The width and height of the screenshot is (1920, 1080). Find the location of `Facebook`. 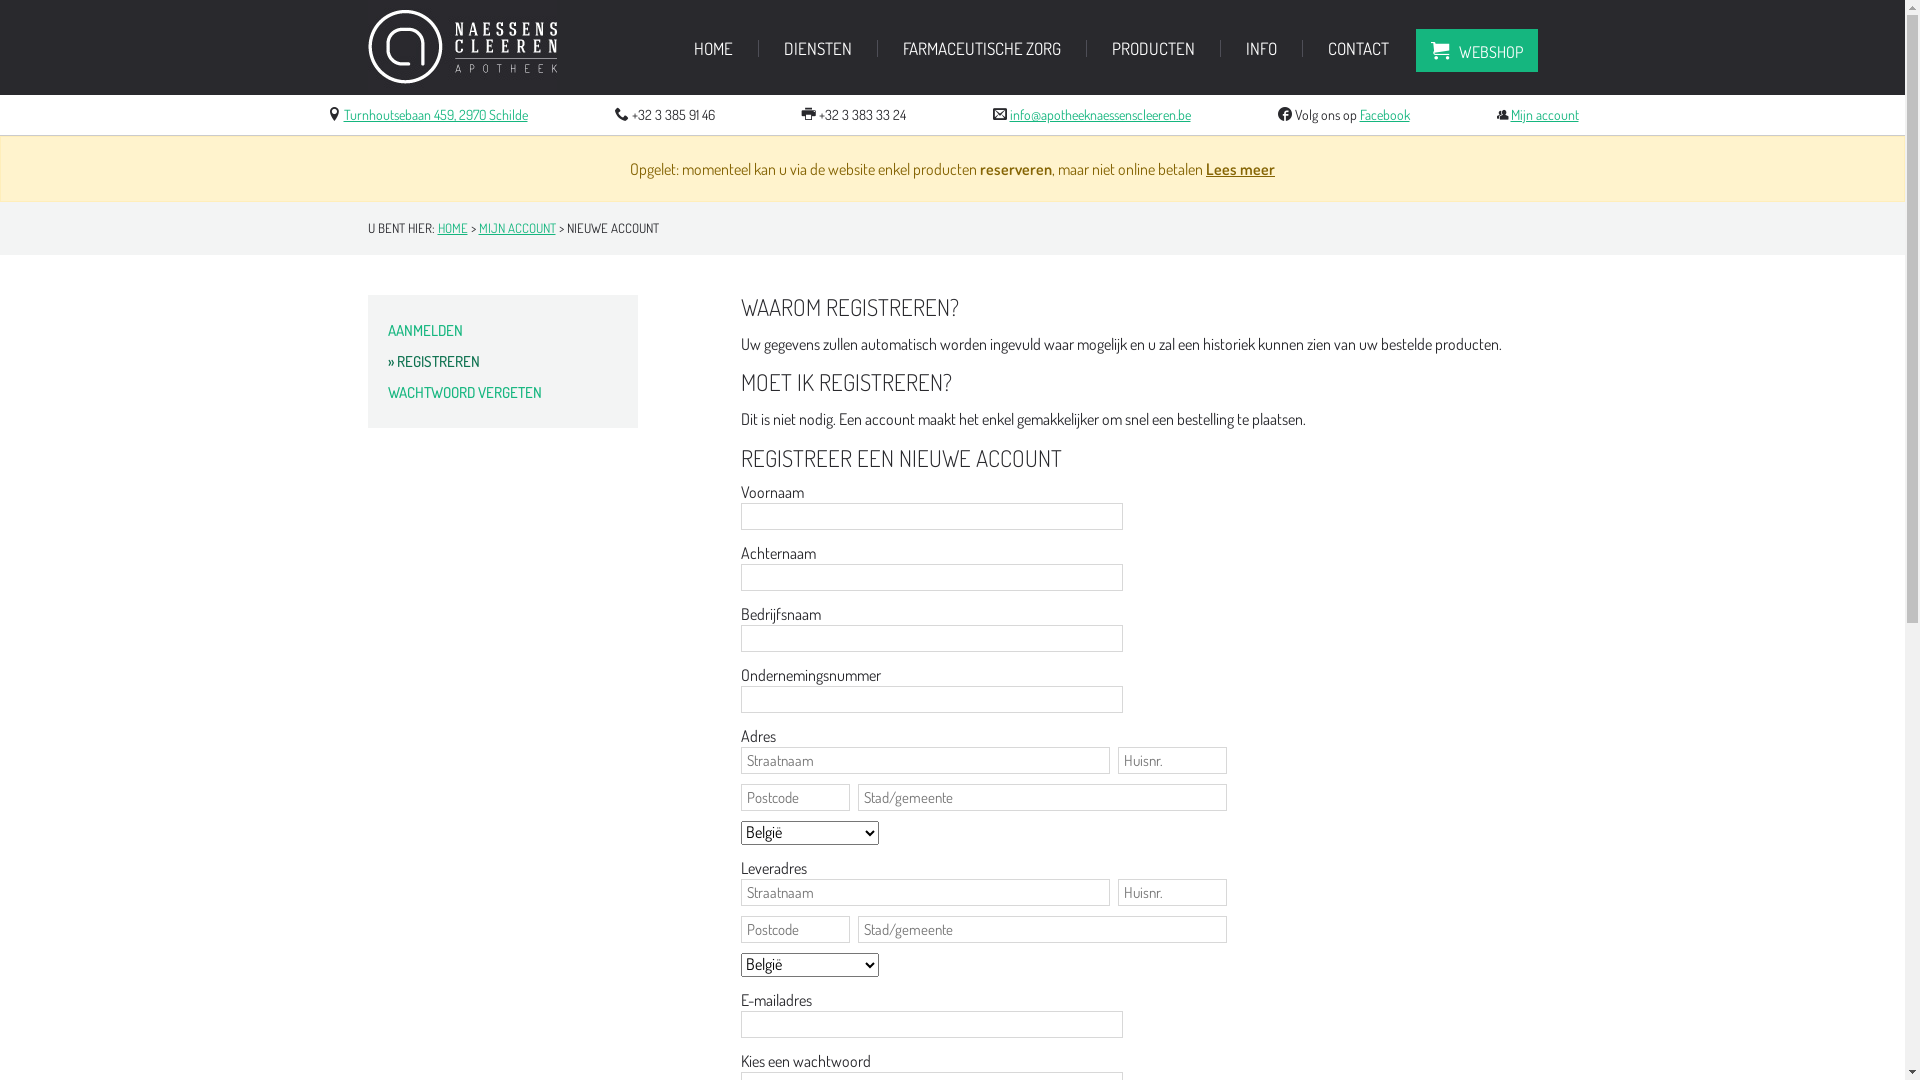

Facebook is located at coordinates (1385, 114).